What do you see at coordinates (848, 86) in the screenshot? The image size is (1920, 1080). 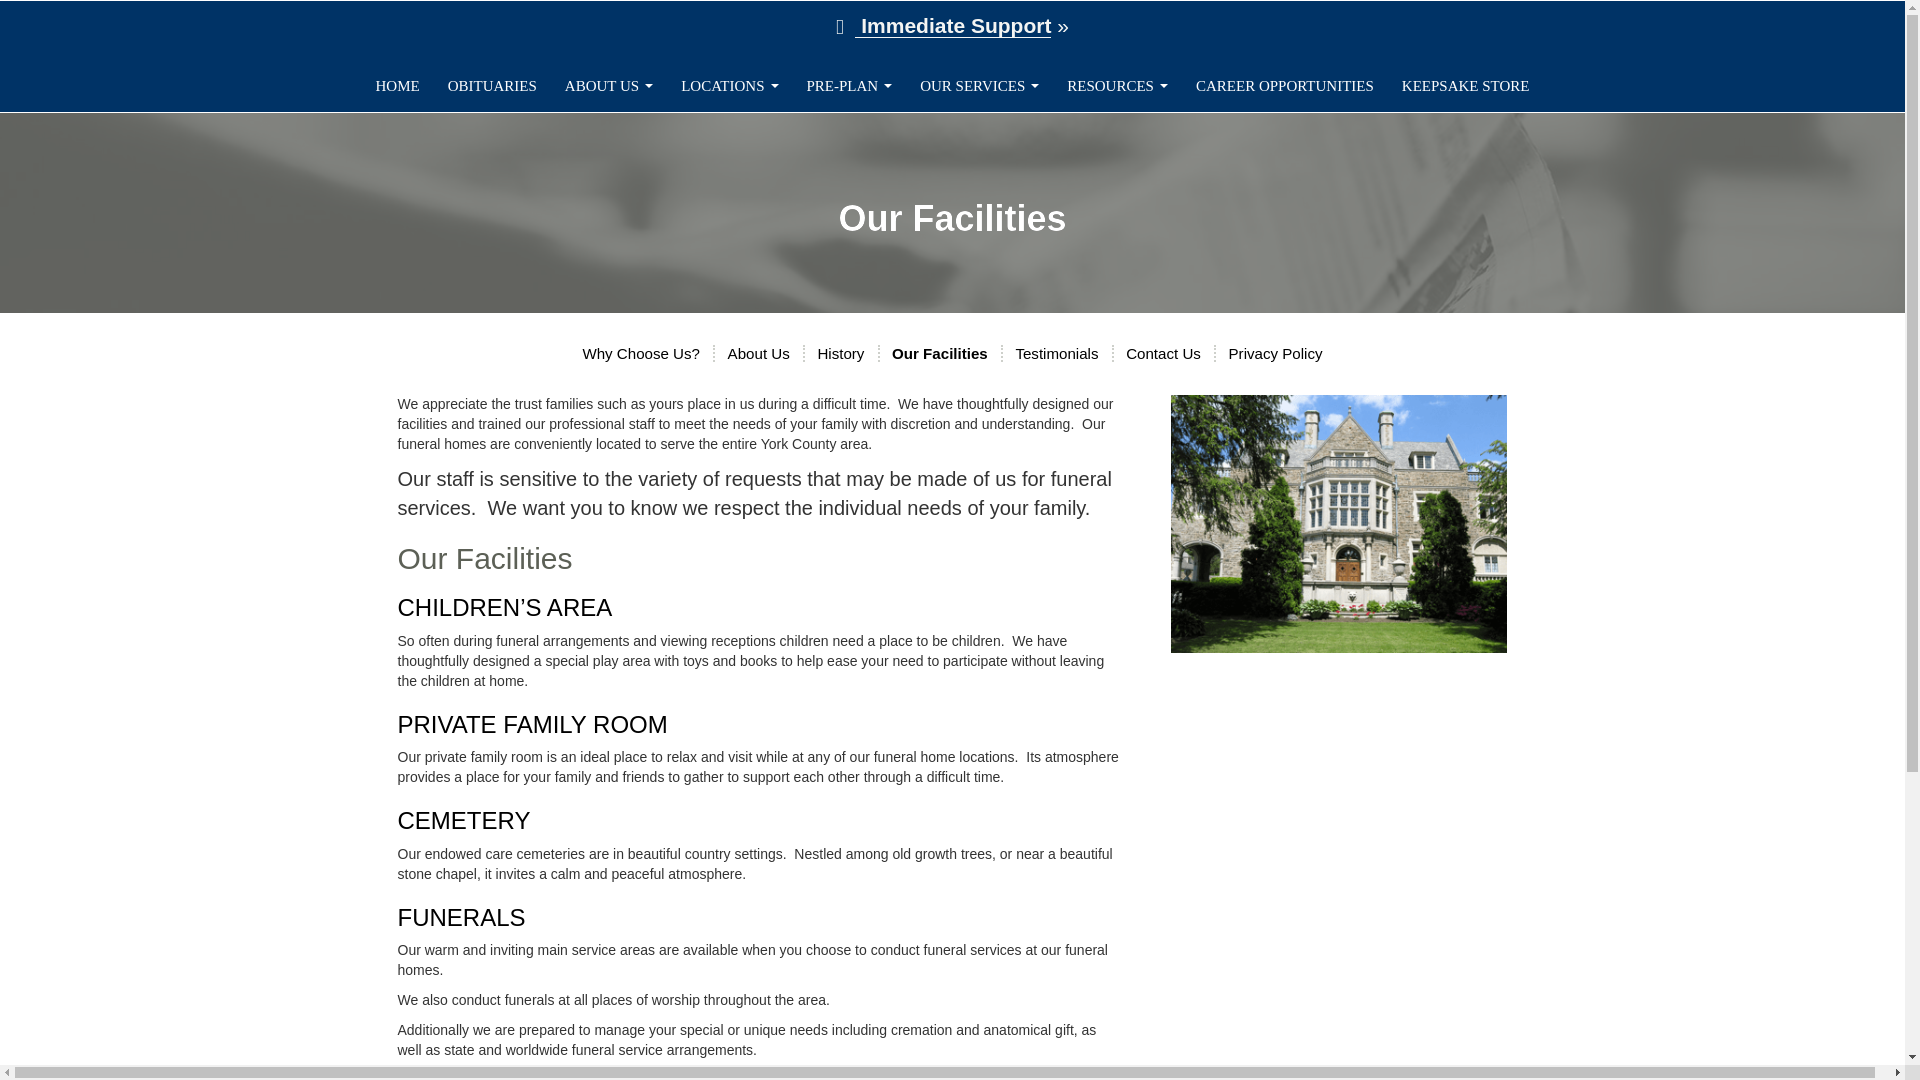 I see `PRE-PLAN...` at bounding box center [848, 86].